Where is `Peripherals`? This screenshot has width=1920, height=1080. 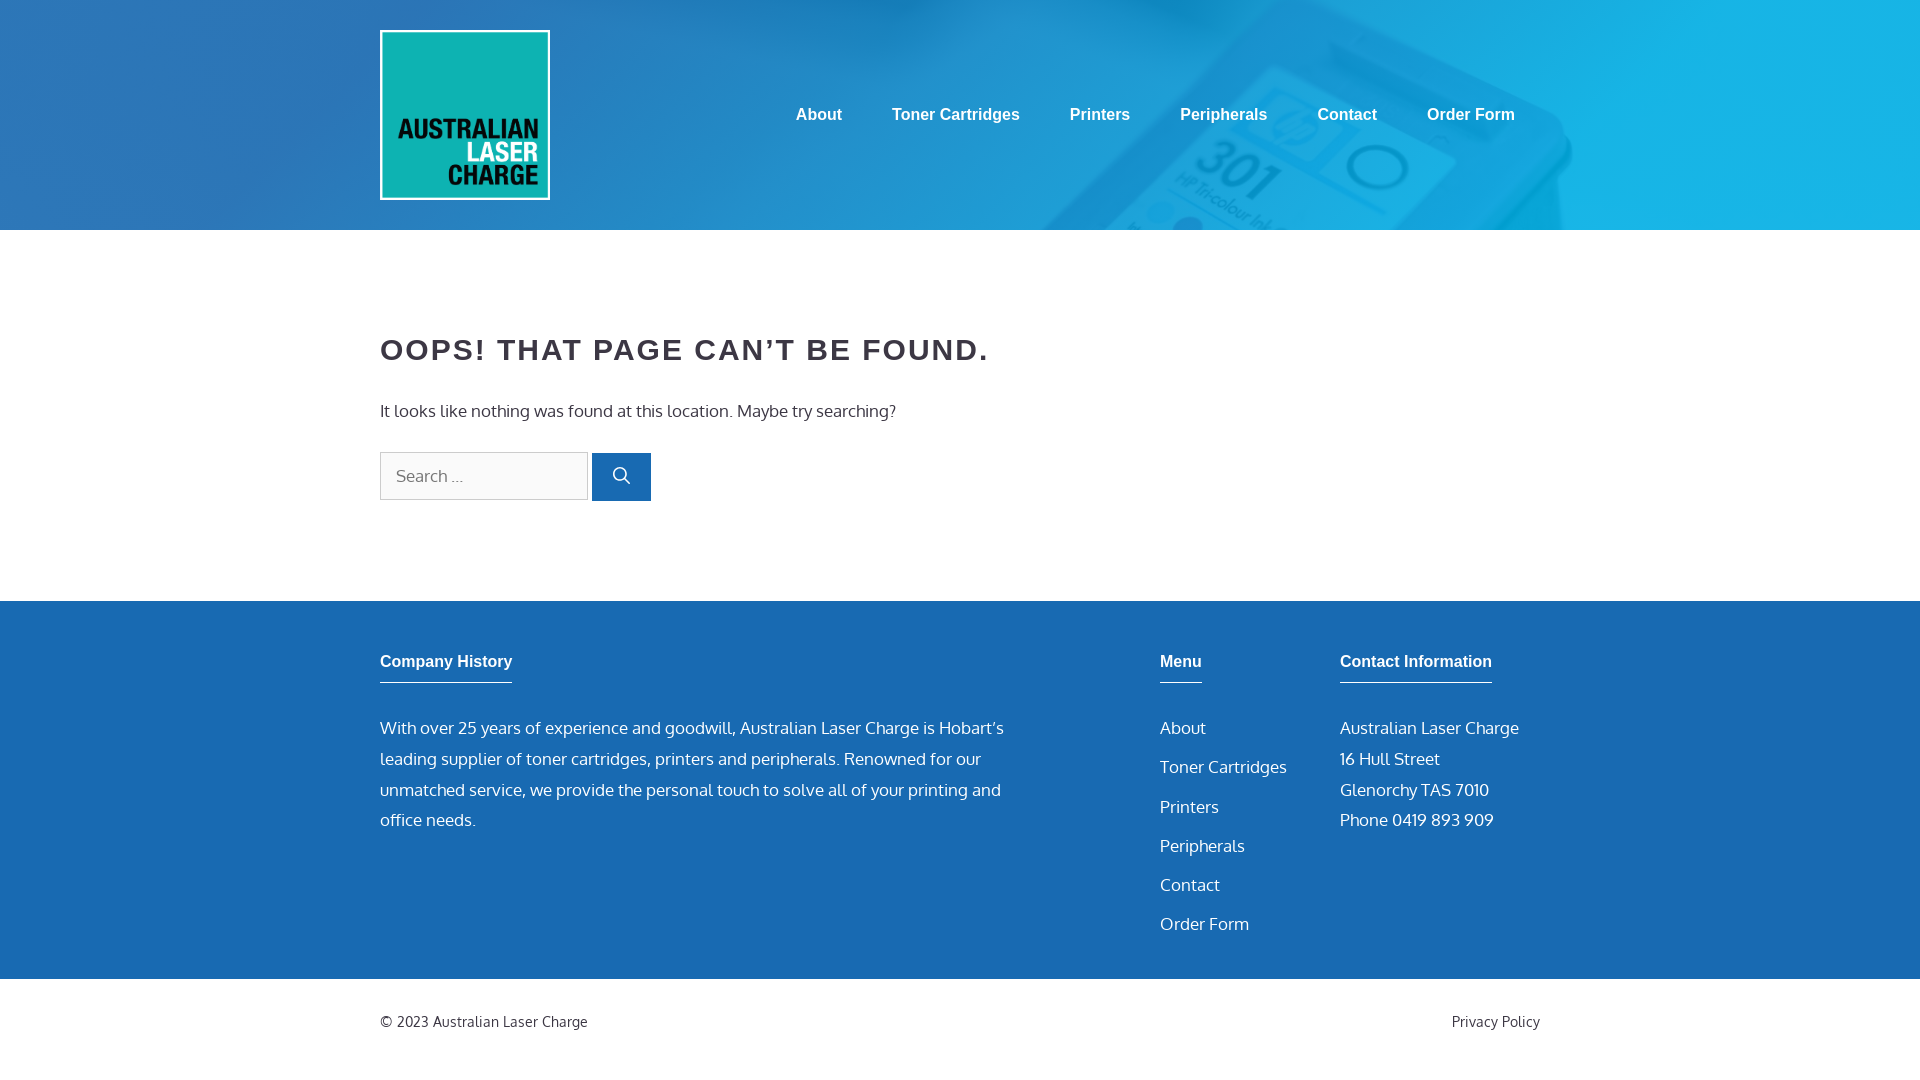
Peripherals is located at coordinates (1202, 846).